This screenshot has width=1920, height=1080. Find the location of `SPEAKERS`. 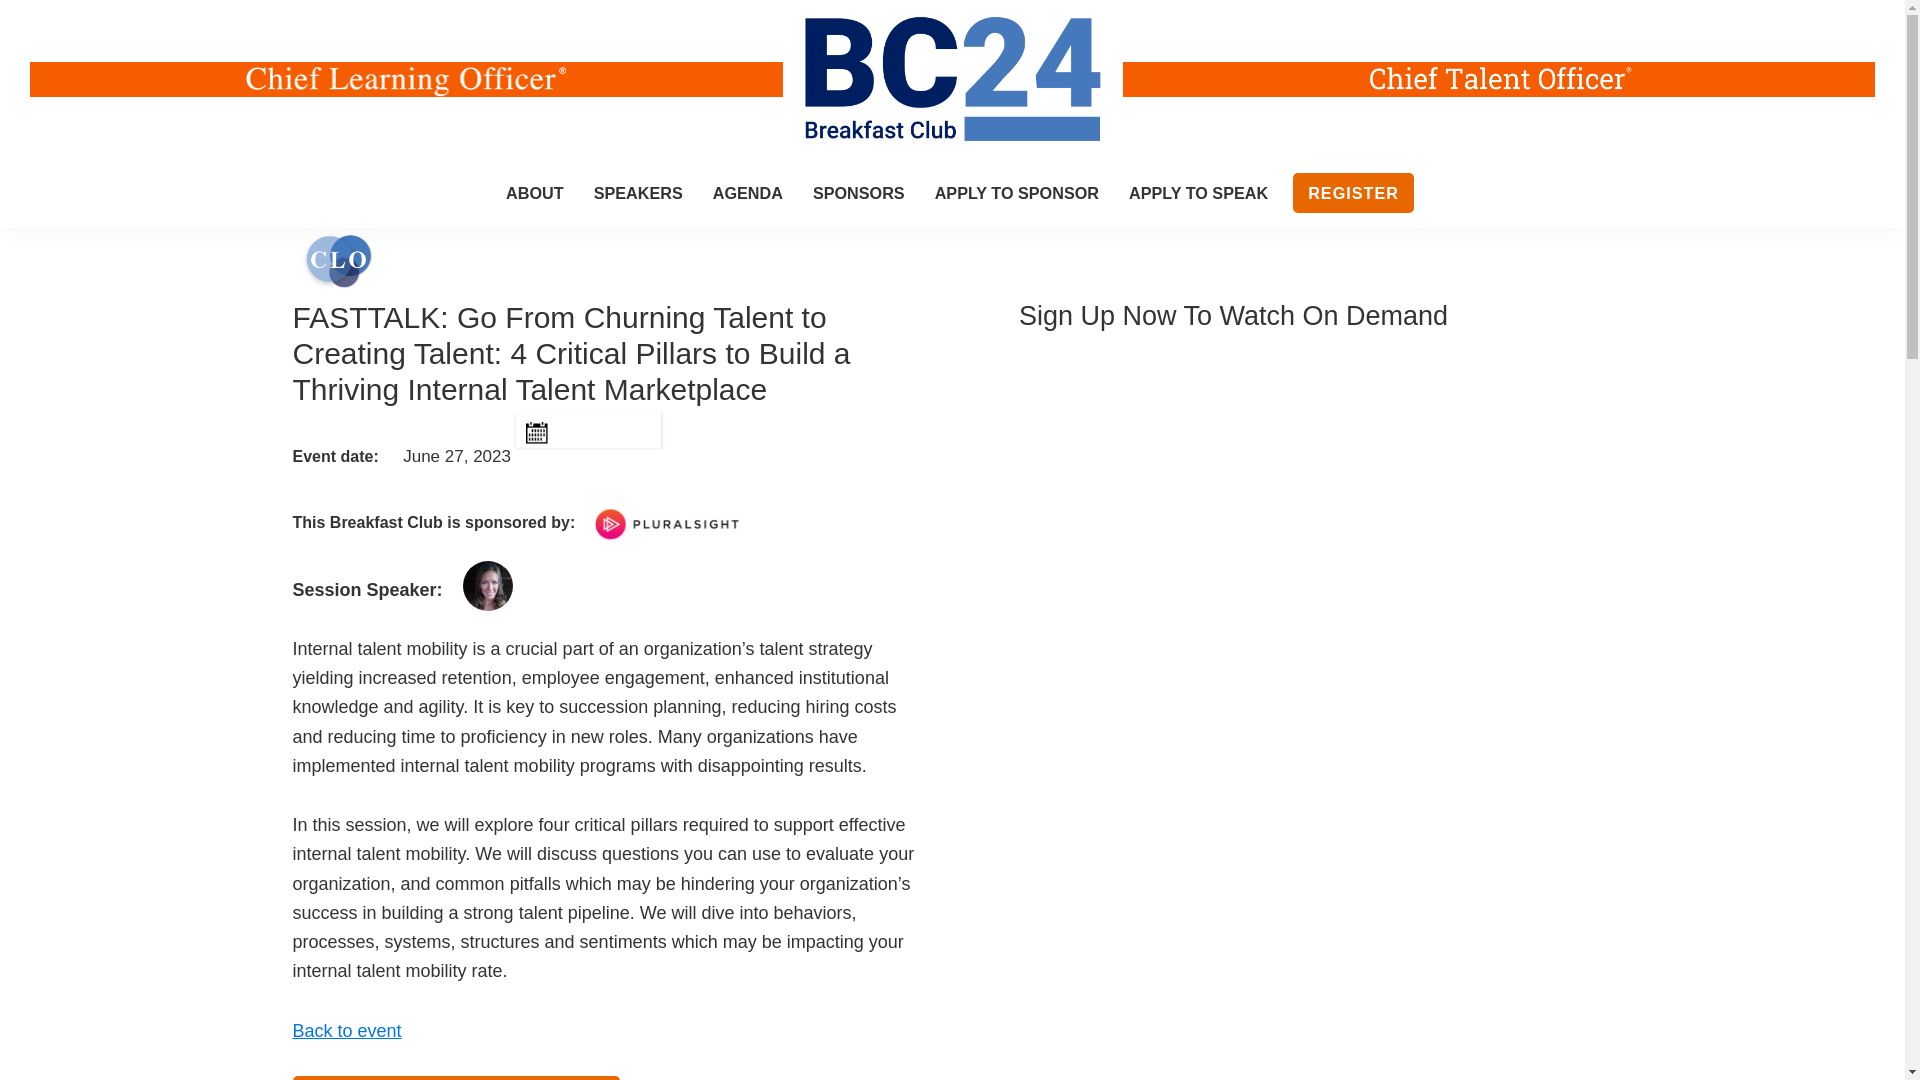

SPEAKERS is located at coordinates (638, 192).